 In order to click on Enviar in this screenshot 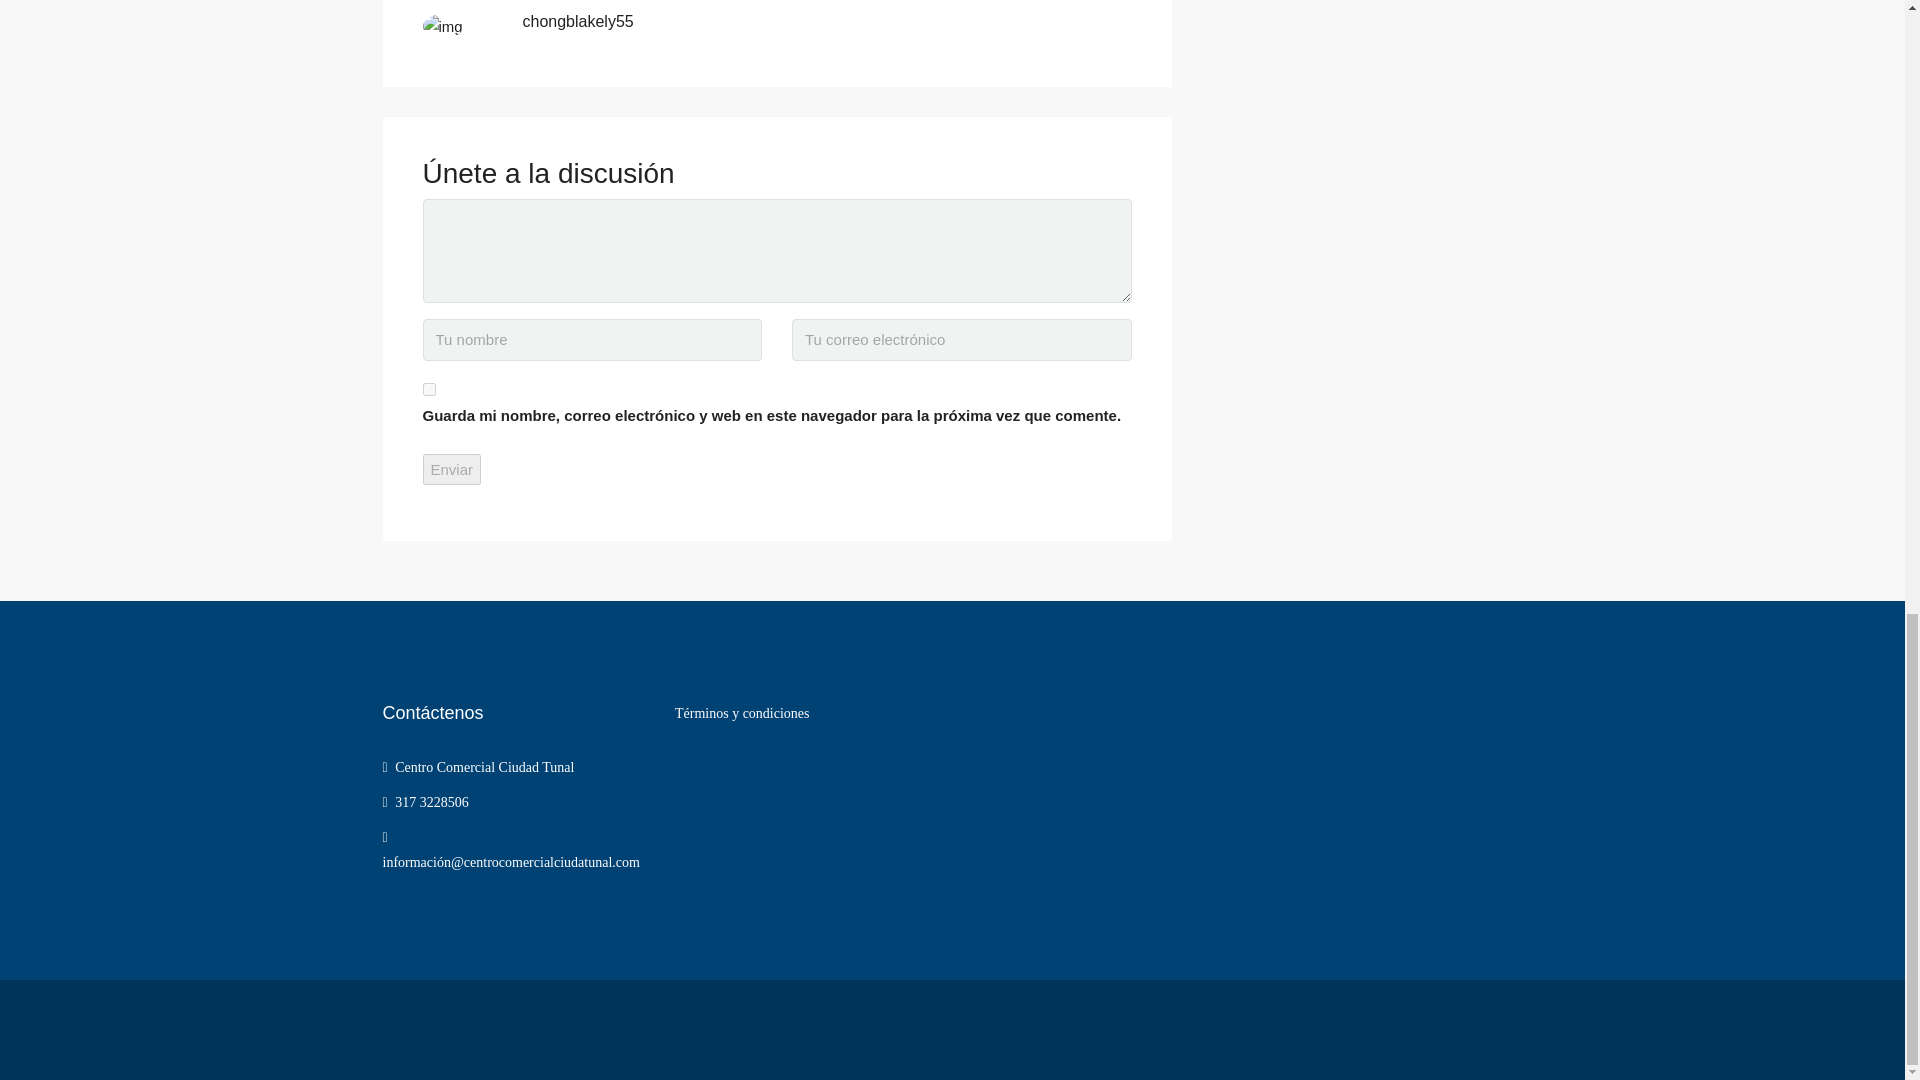, I will do `click(452, 468)`.